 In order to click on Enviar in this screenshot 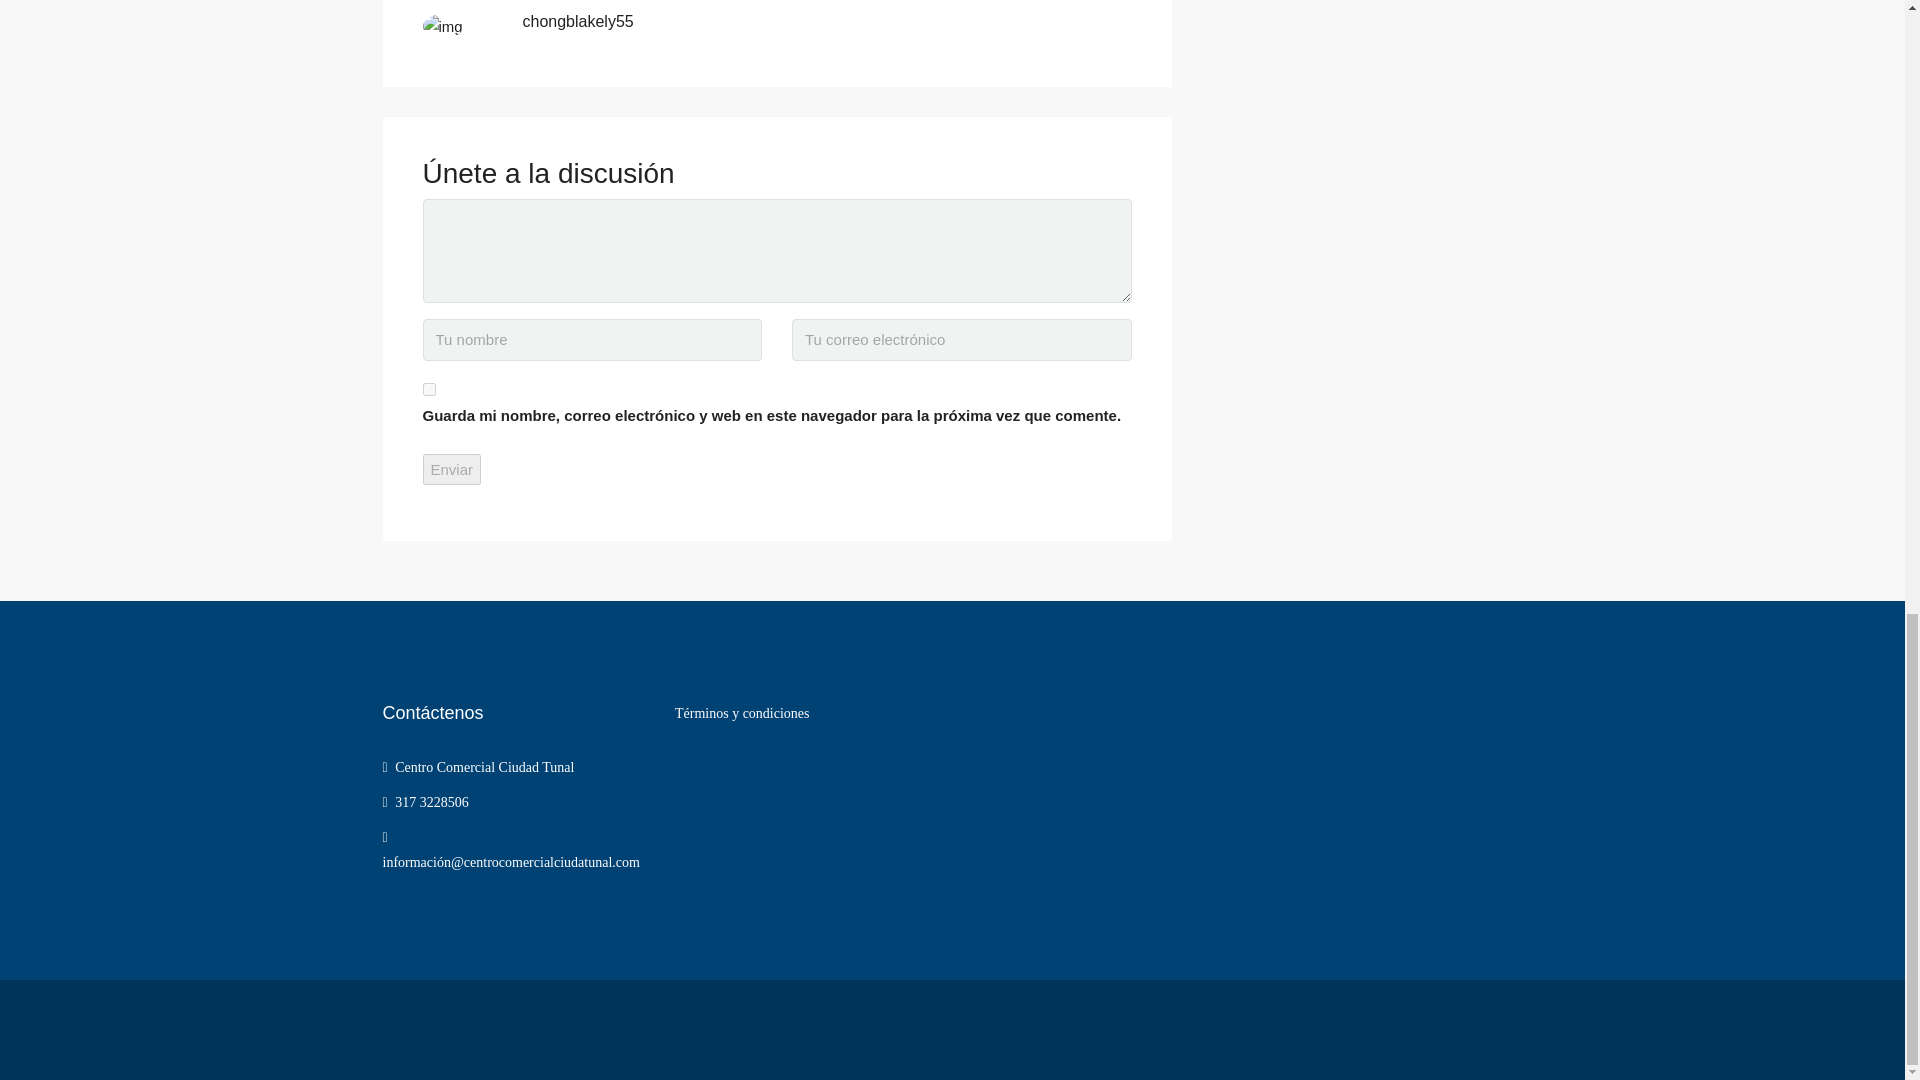, I will do `click(452, 468)`.